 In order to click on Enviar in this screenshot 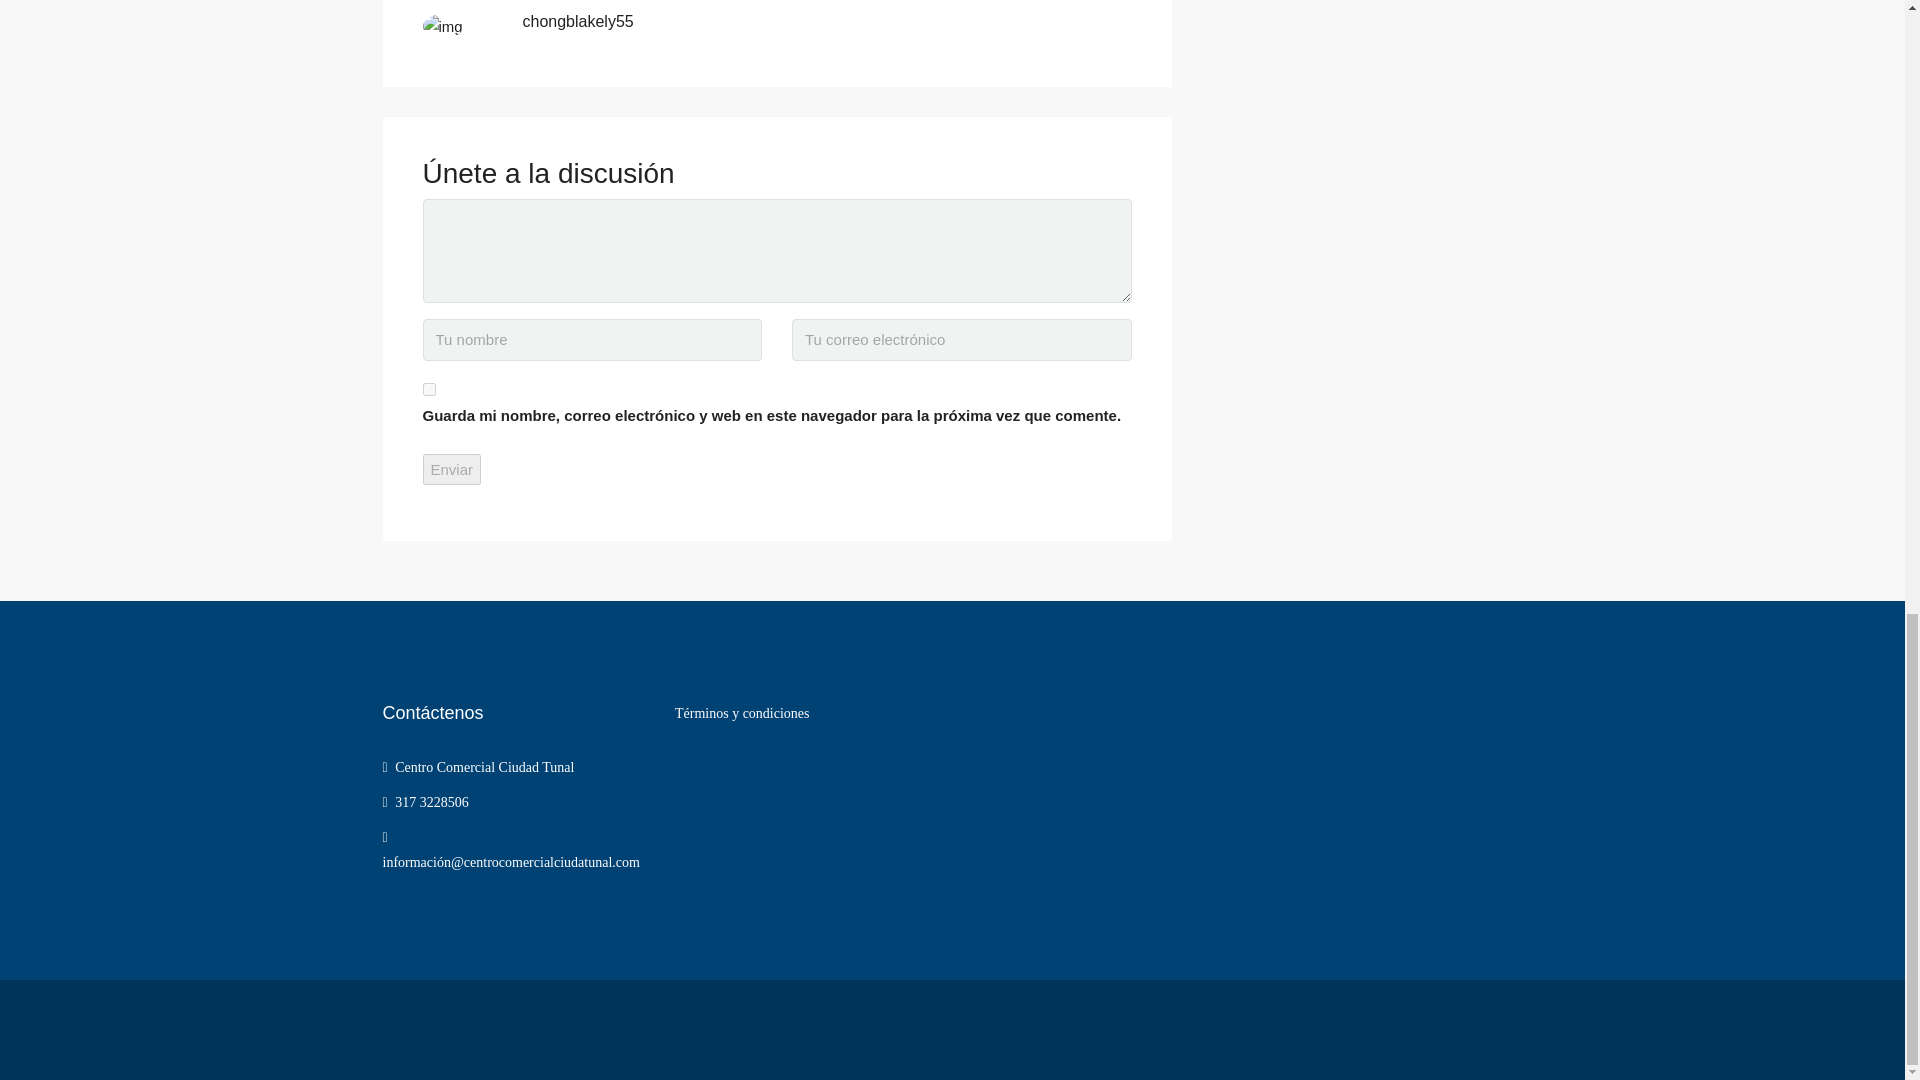, I will do `click(452, 468)`.